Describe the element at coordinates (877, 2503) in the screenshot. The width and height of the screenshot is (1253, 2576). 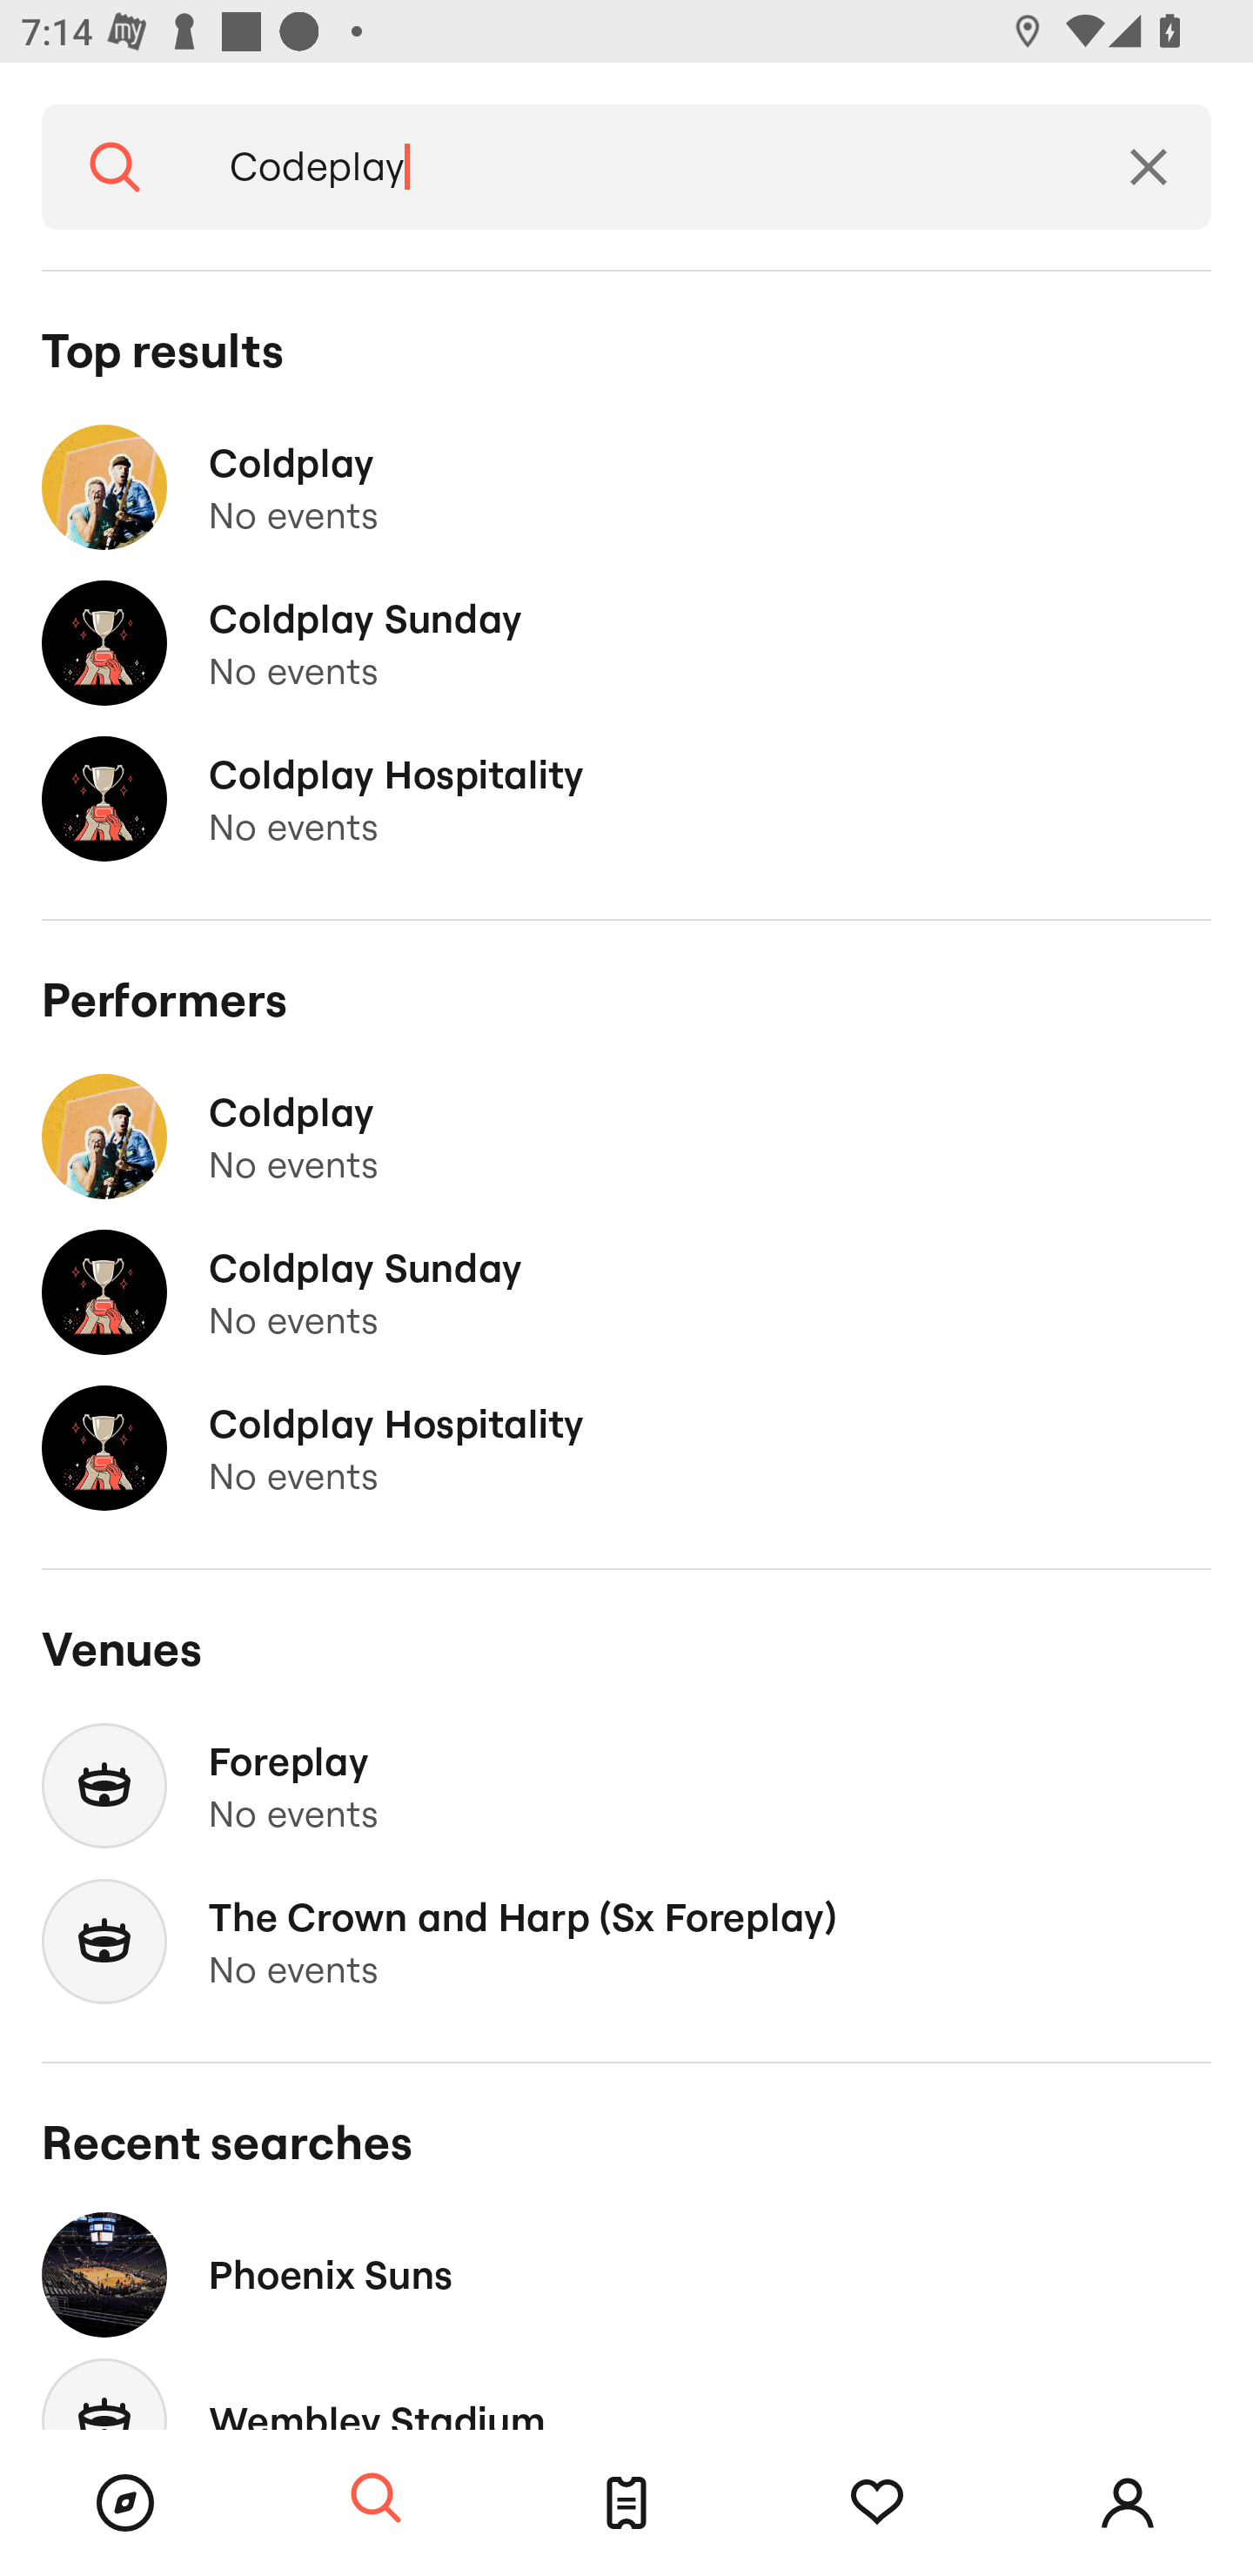
I see `Tracking` at that location.